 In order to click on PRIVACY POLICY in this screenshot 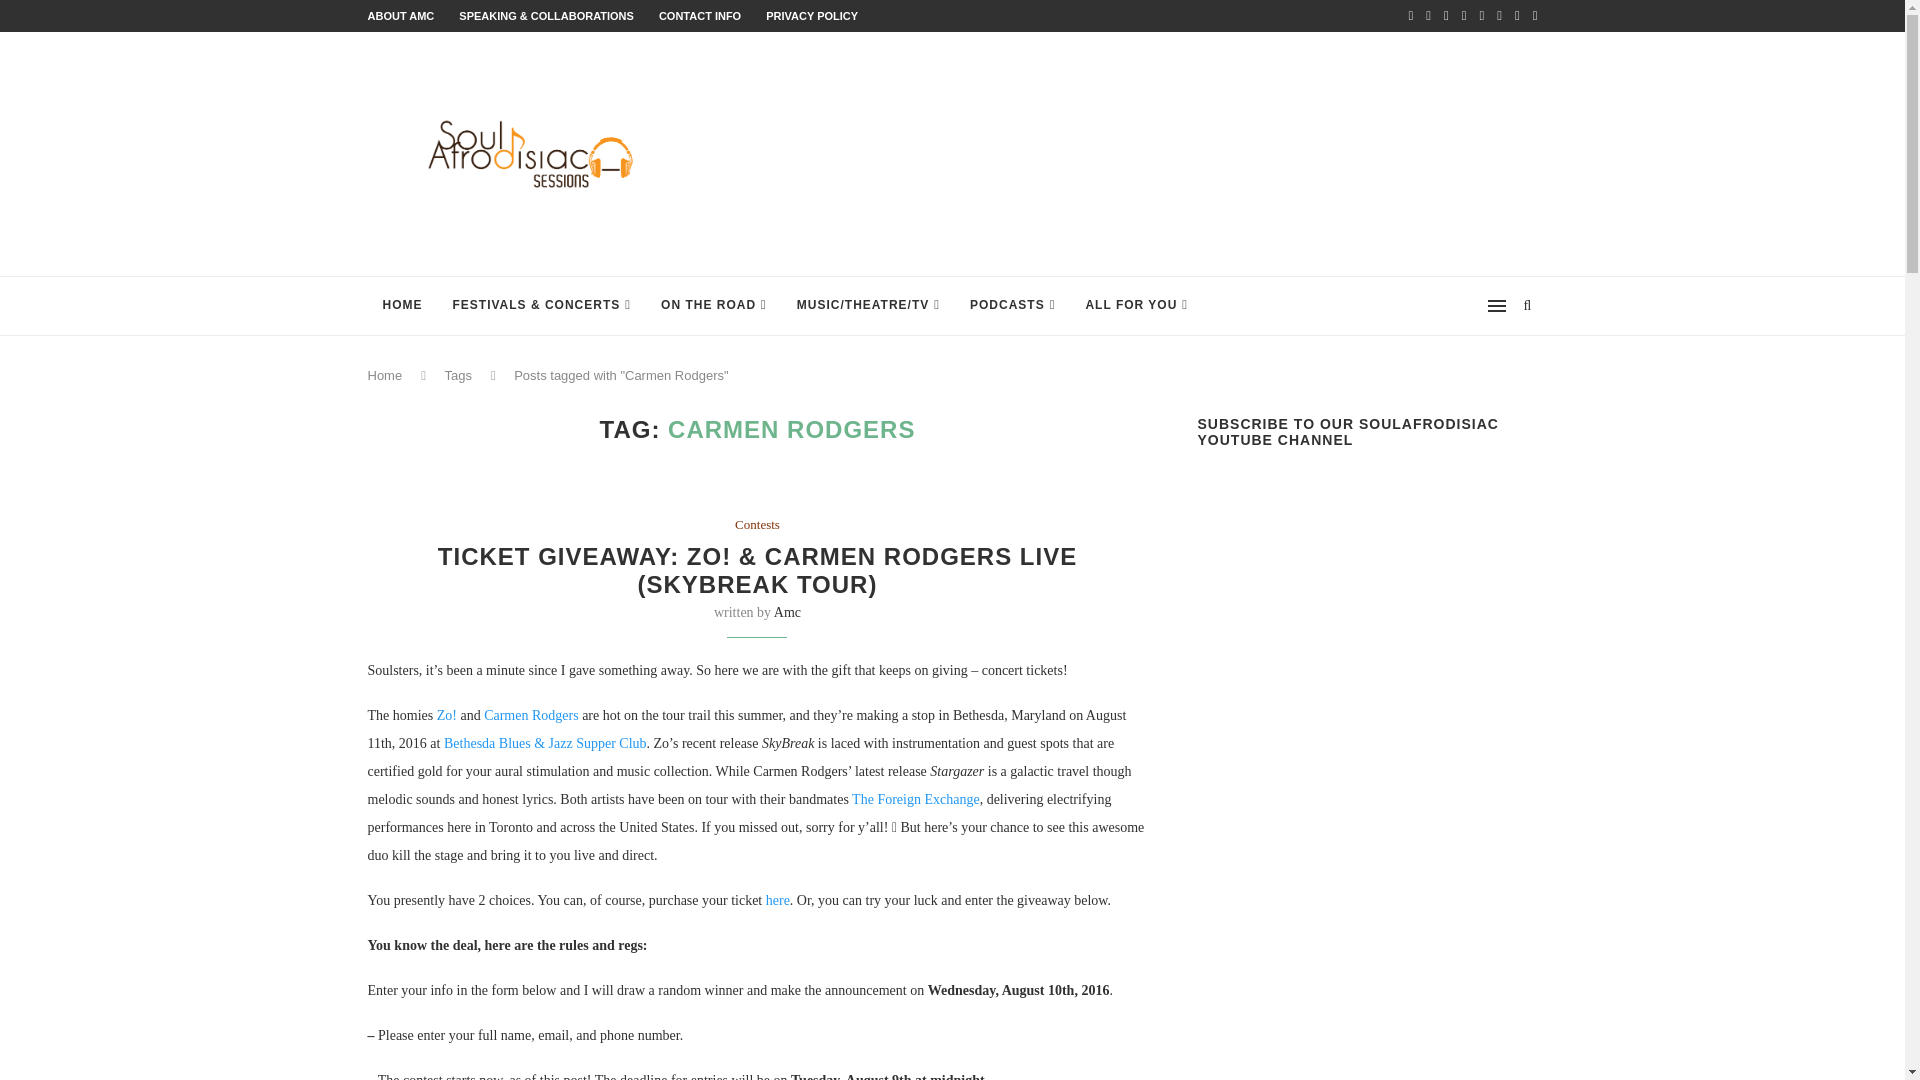, I will do `click(812, 15)`.